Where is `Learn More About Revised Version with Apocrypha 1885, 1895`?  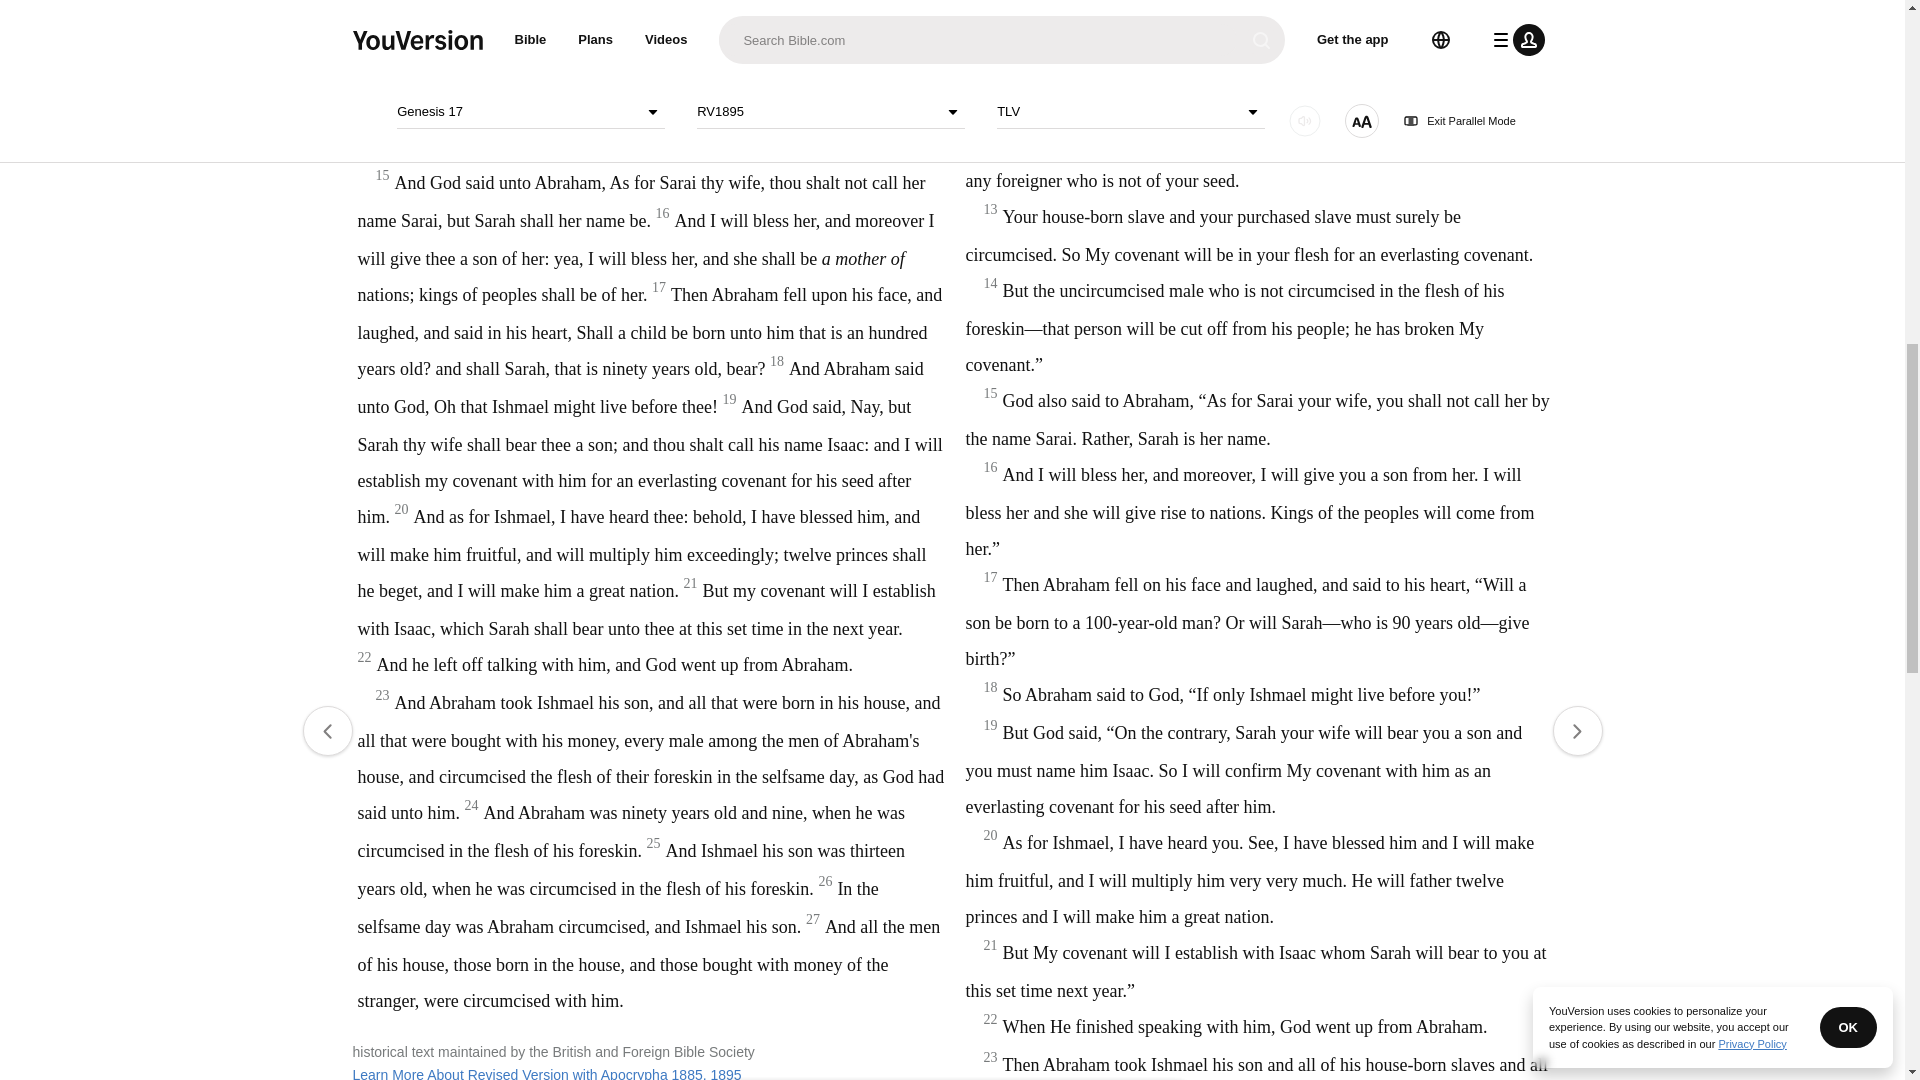
Learn More About Revised Version with Apocrypha 1885, 1895 is located at coordinates (546, 1074).